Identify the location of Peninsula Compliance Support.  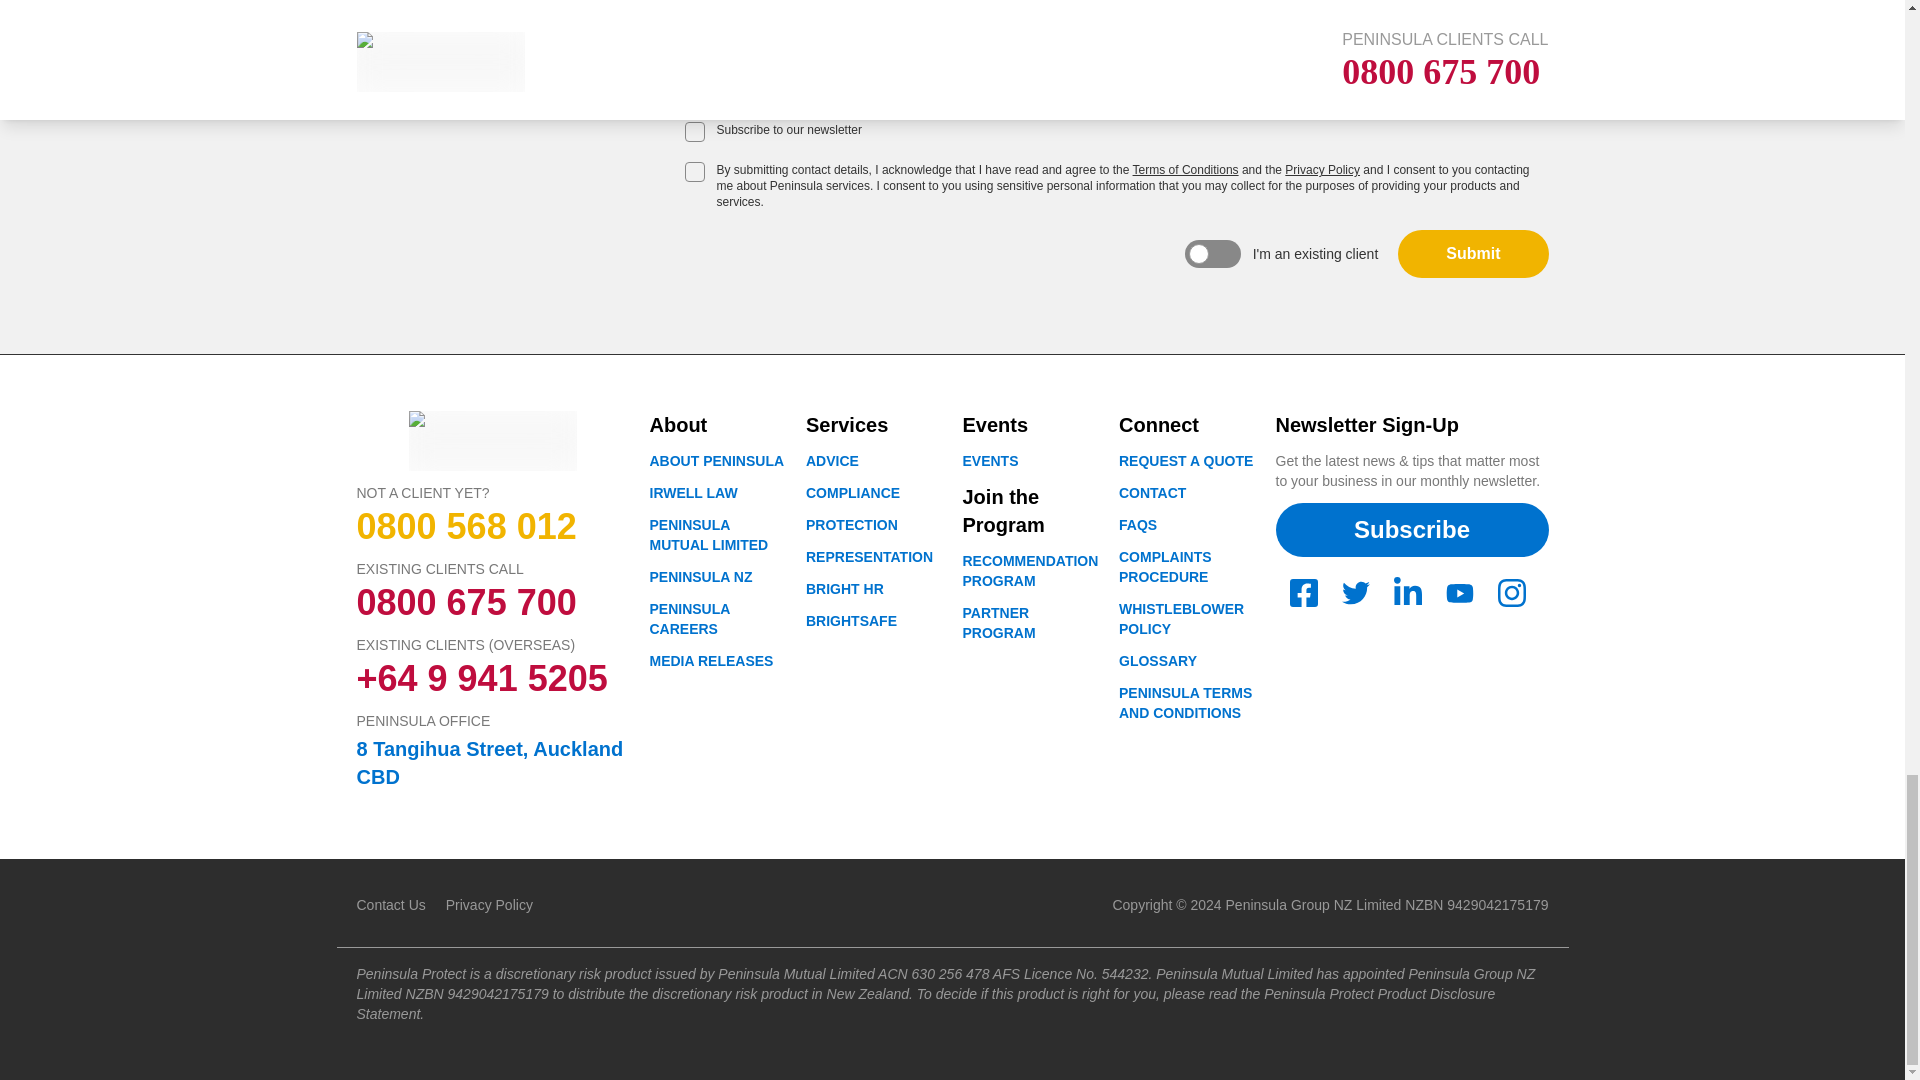
(853, 492).